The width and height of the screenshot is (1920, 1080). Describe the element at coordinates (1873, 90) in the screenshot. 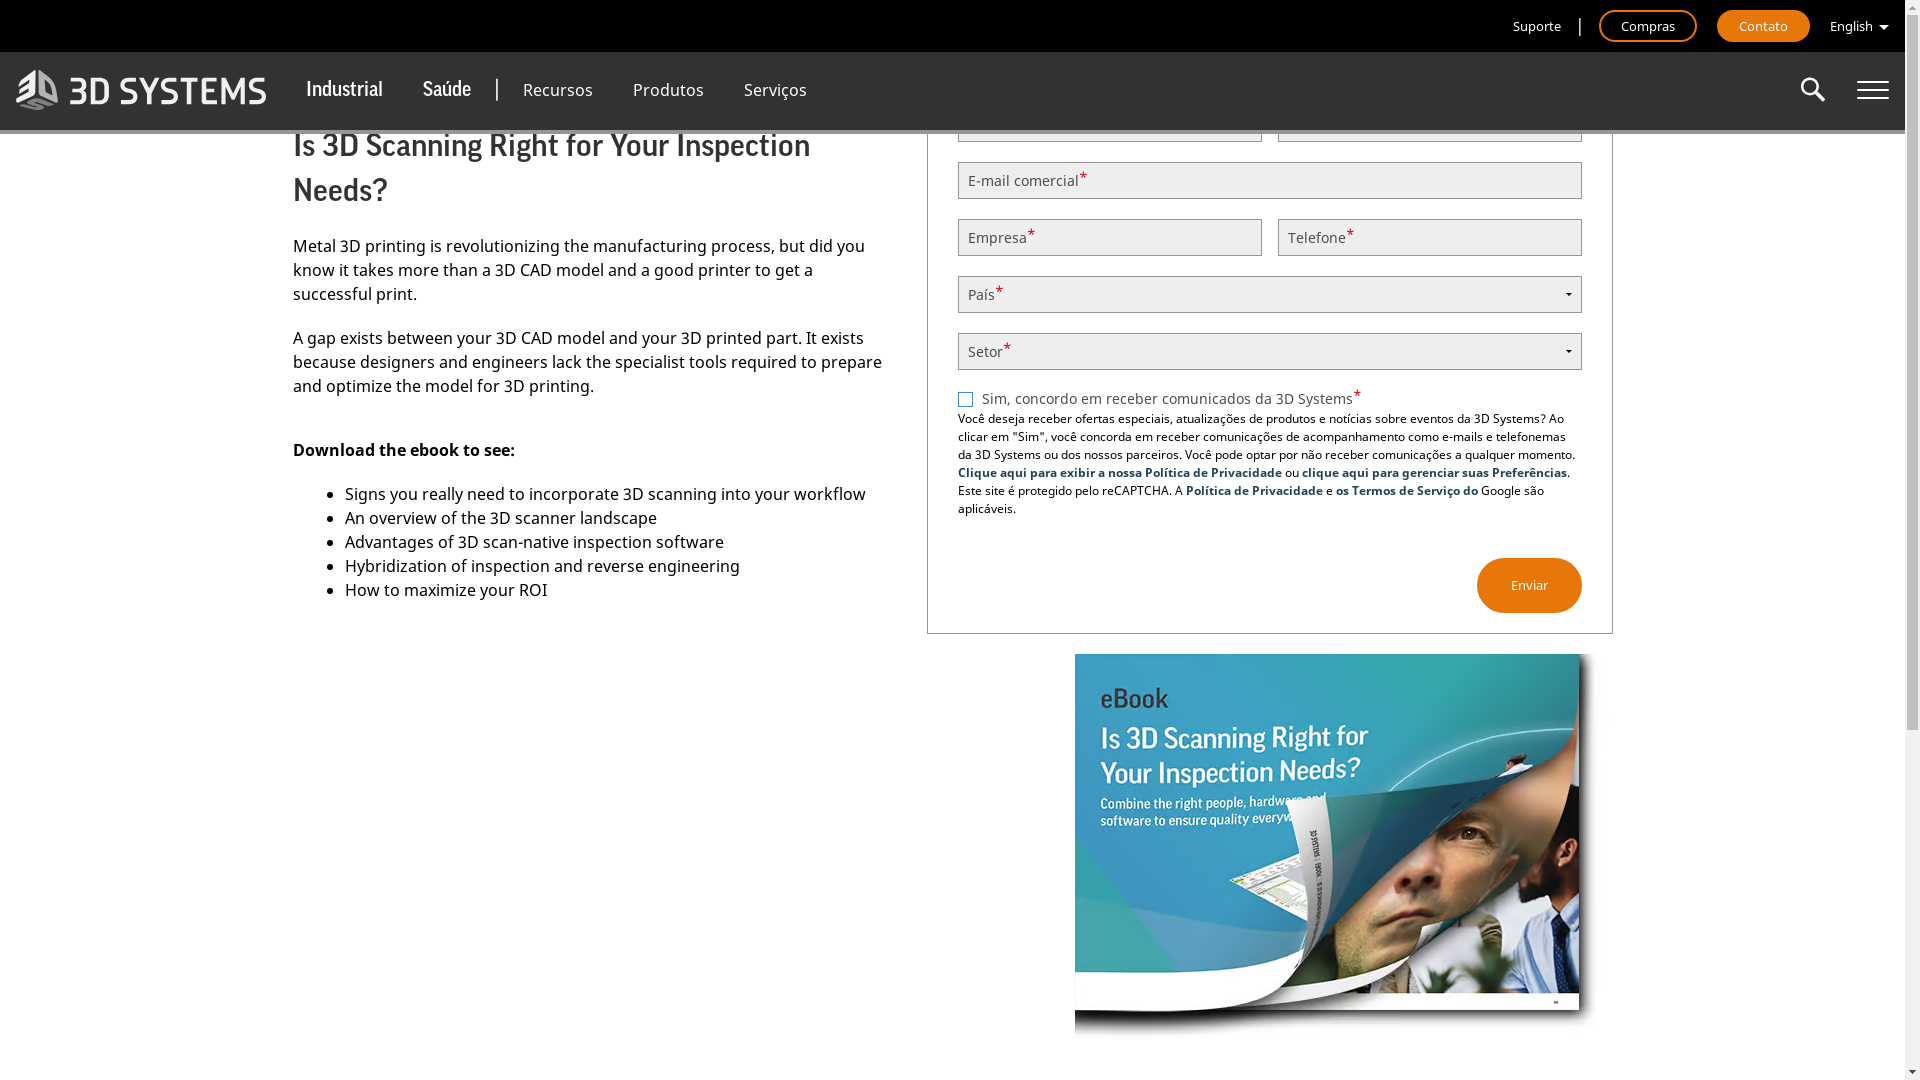

I see `Todas 3D Systems` at that location.